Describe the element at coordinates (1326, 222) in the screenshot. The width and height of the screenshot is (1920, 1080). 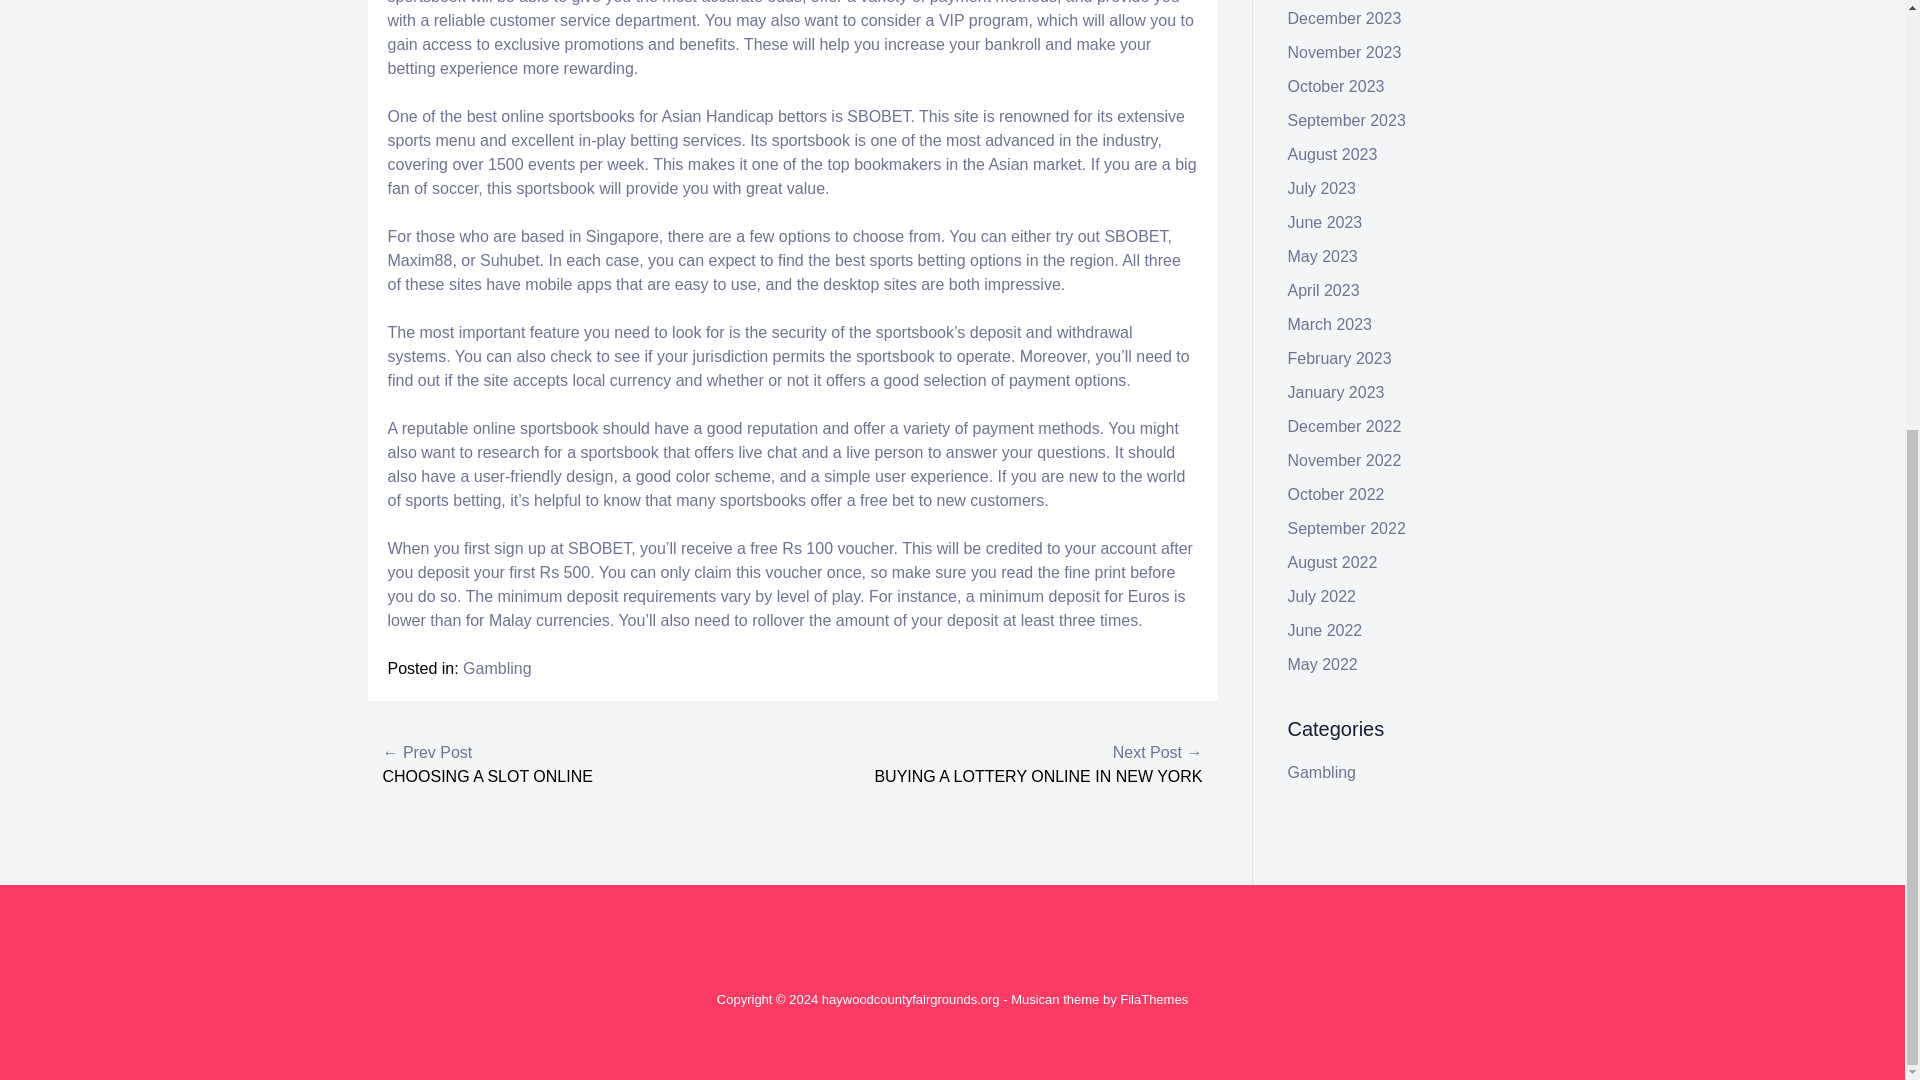
I see `June 2023` at that location.